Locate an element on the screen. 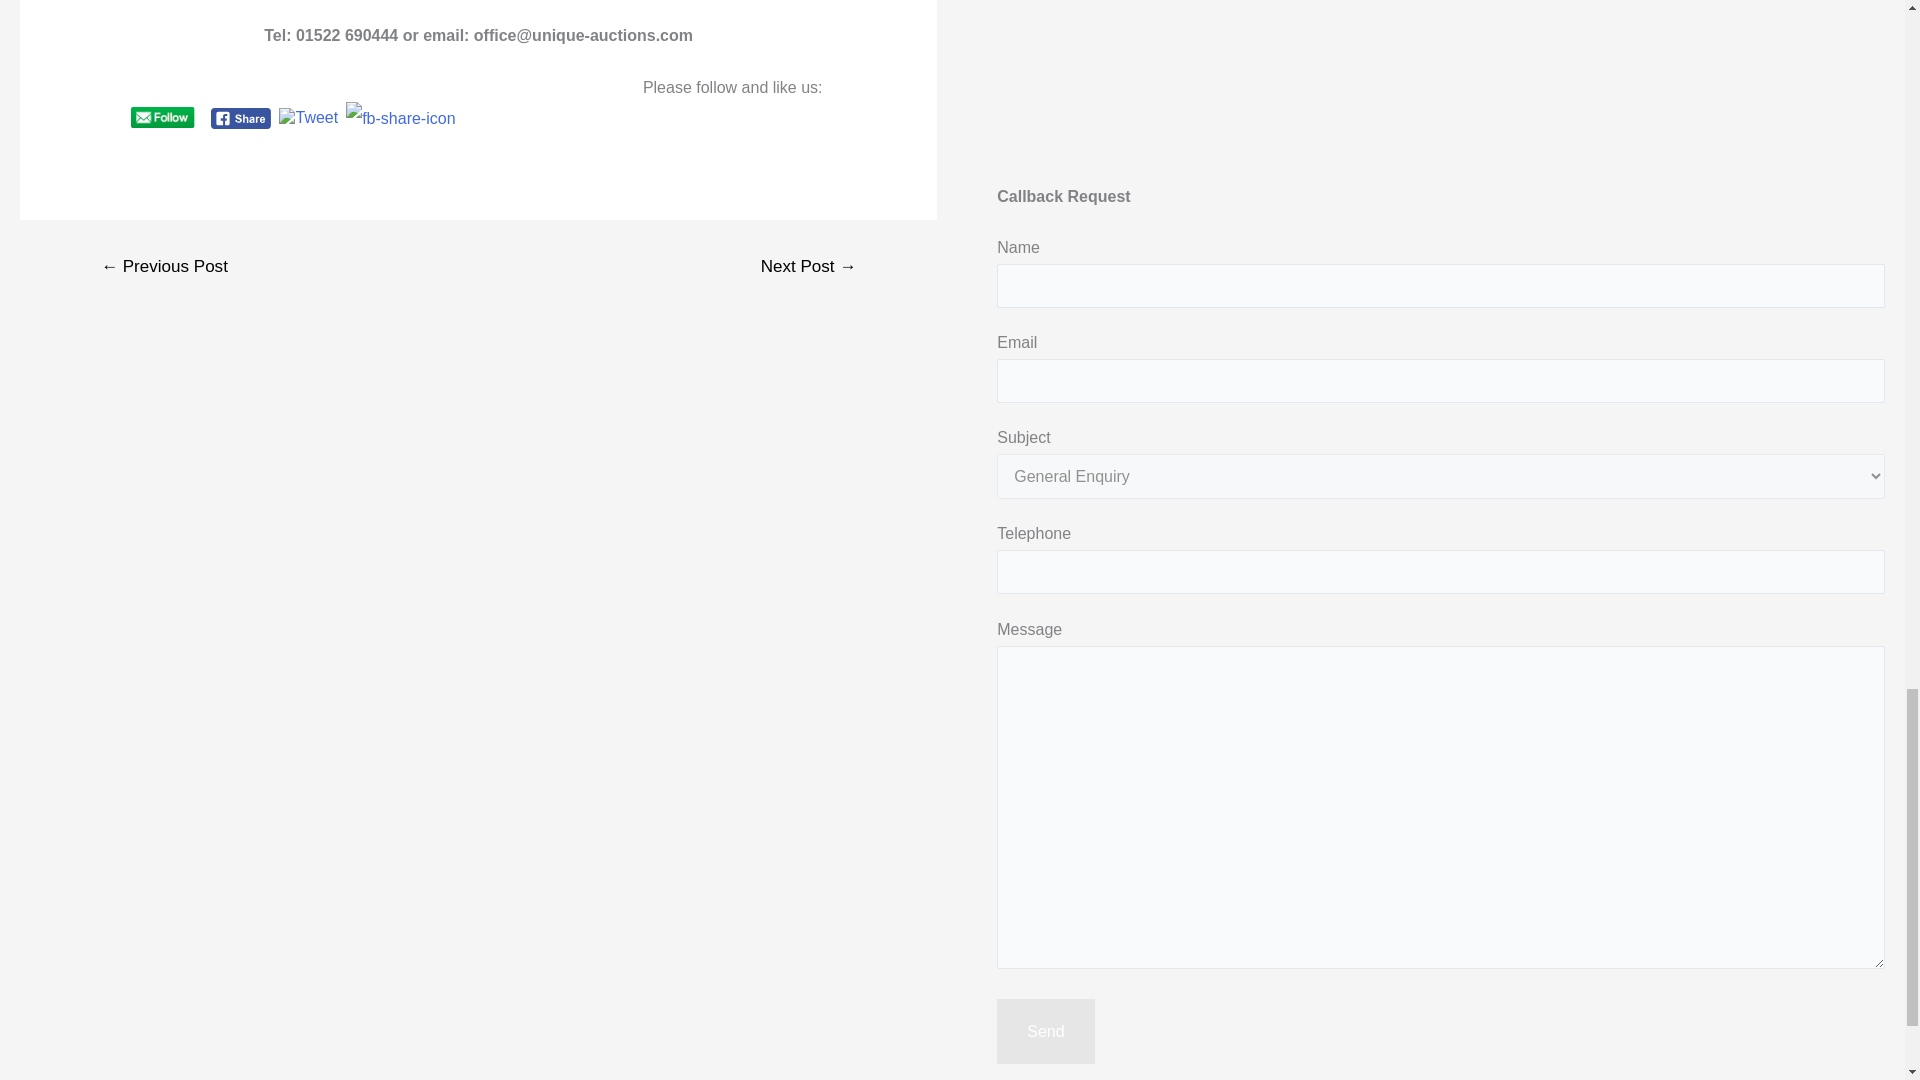 This screenshot has width=1920, height=1080. Facebook Share is located at coordinates (242, 118).